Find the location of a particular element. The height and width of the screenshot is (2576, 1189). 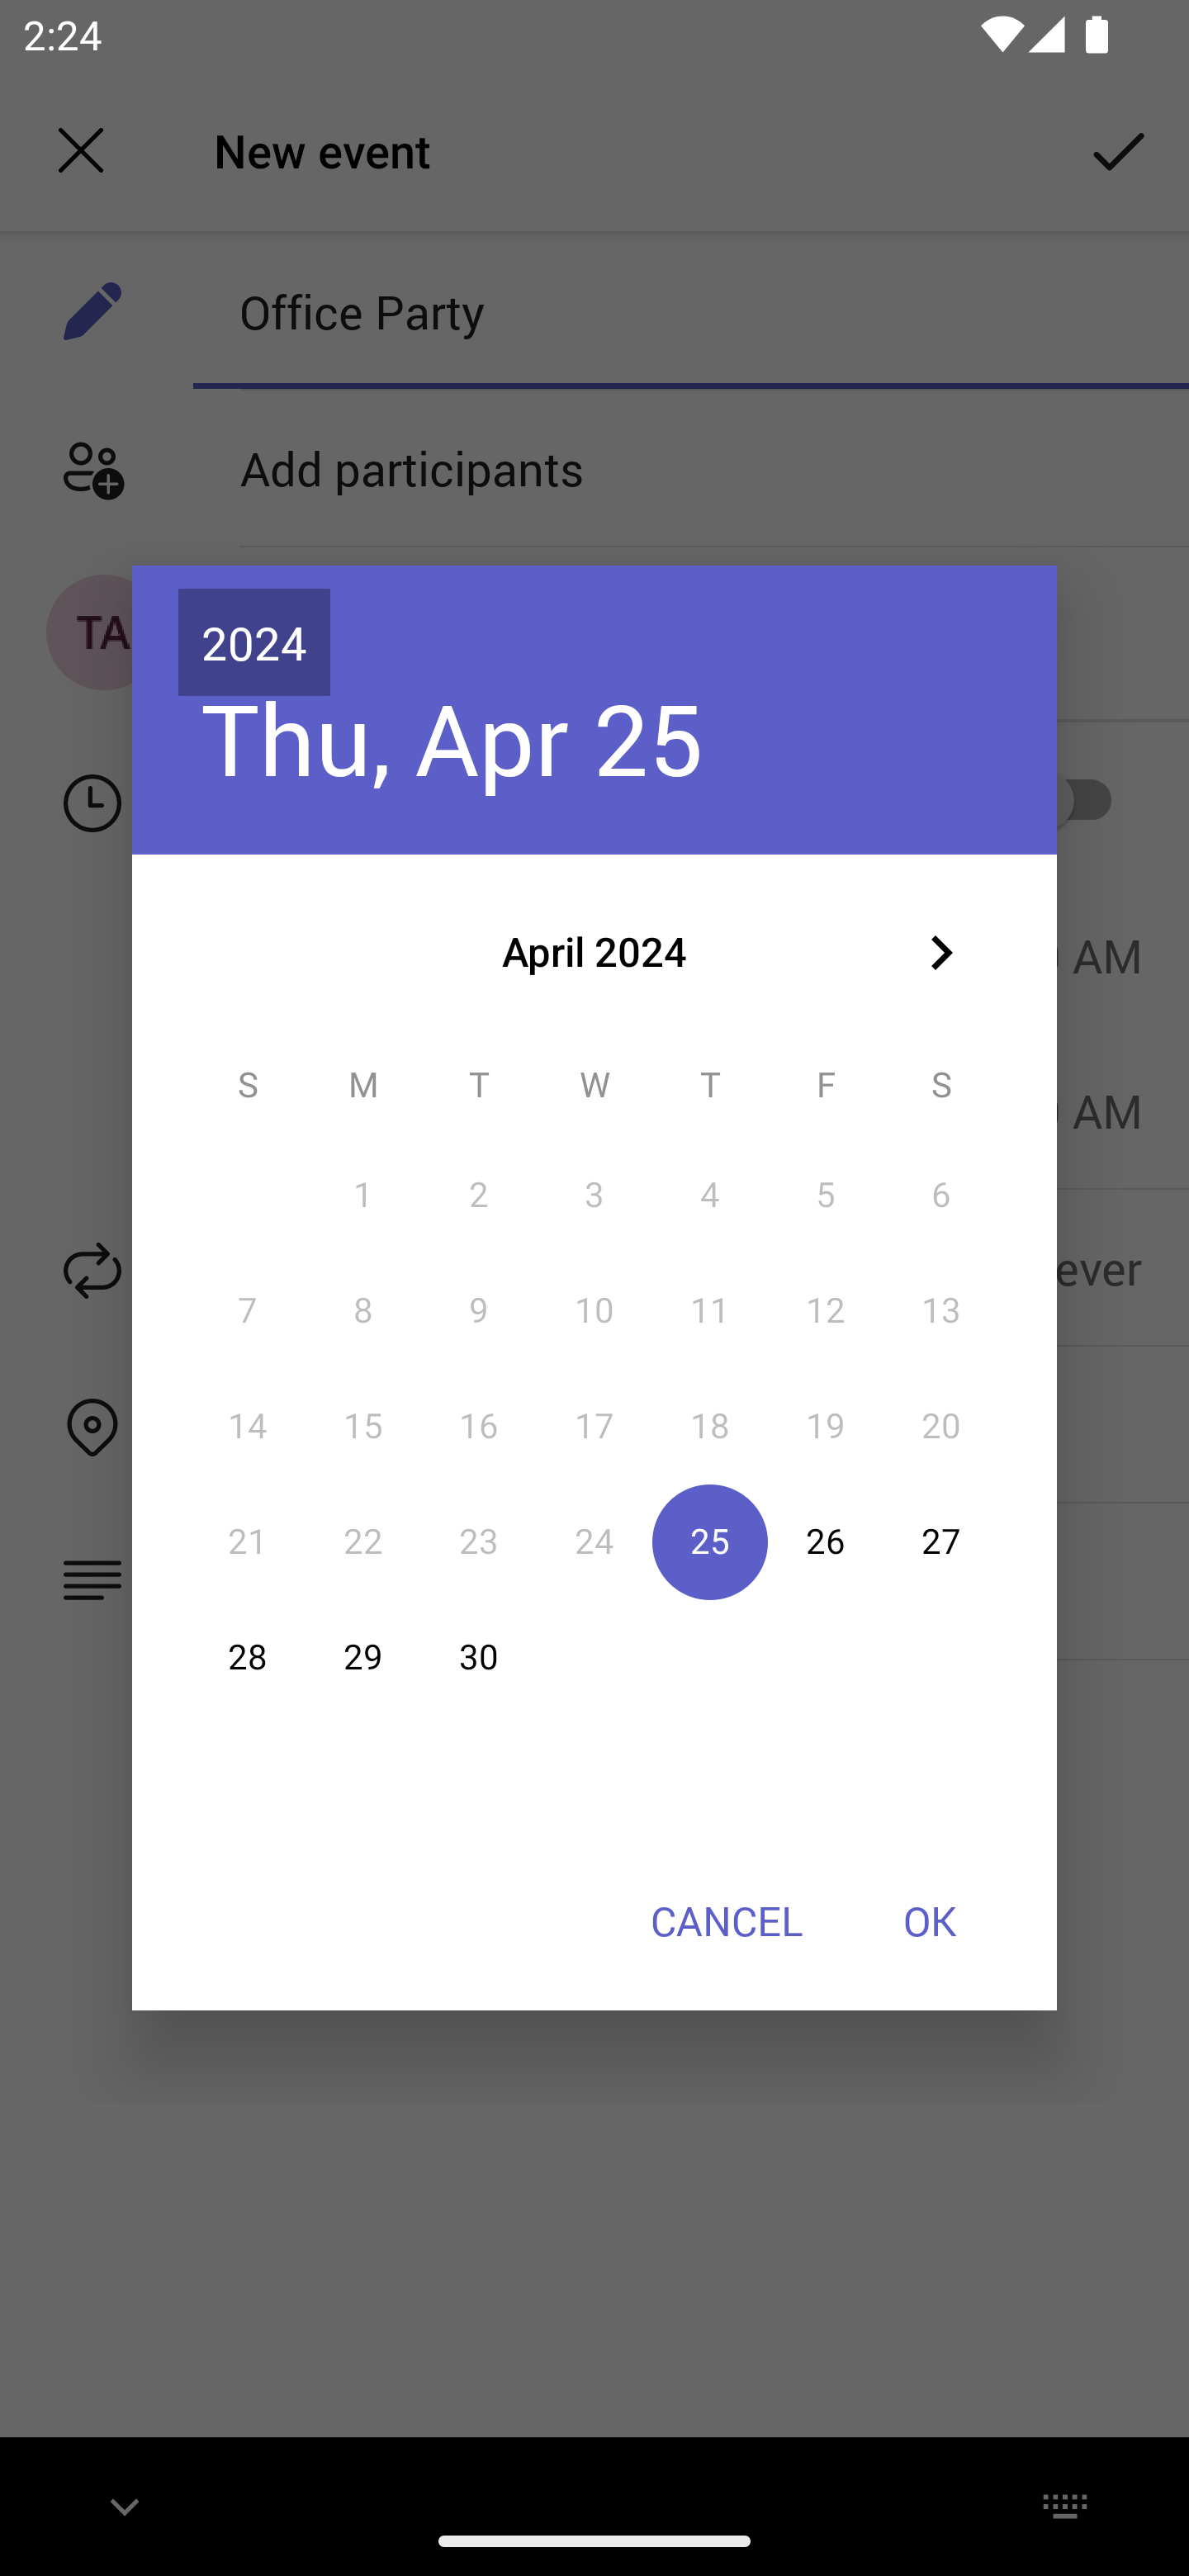

4 04 April 2024 is located at coordinates (710, 1196).